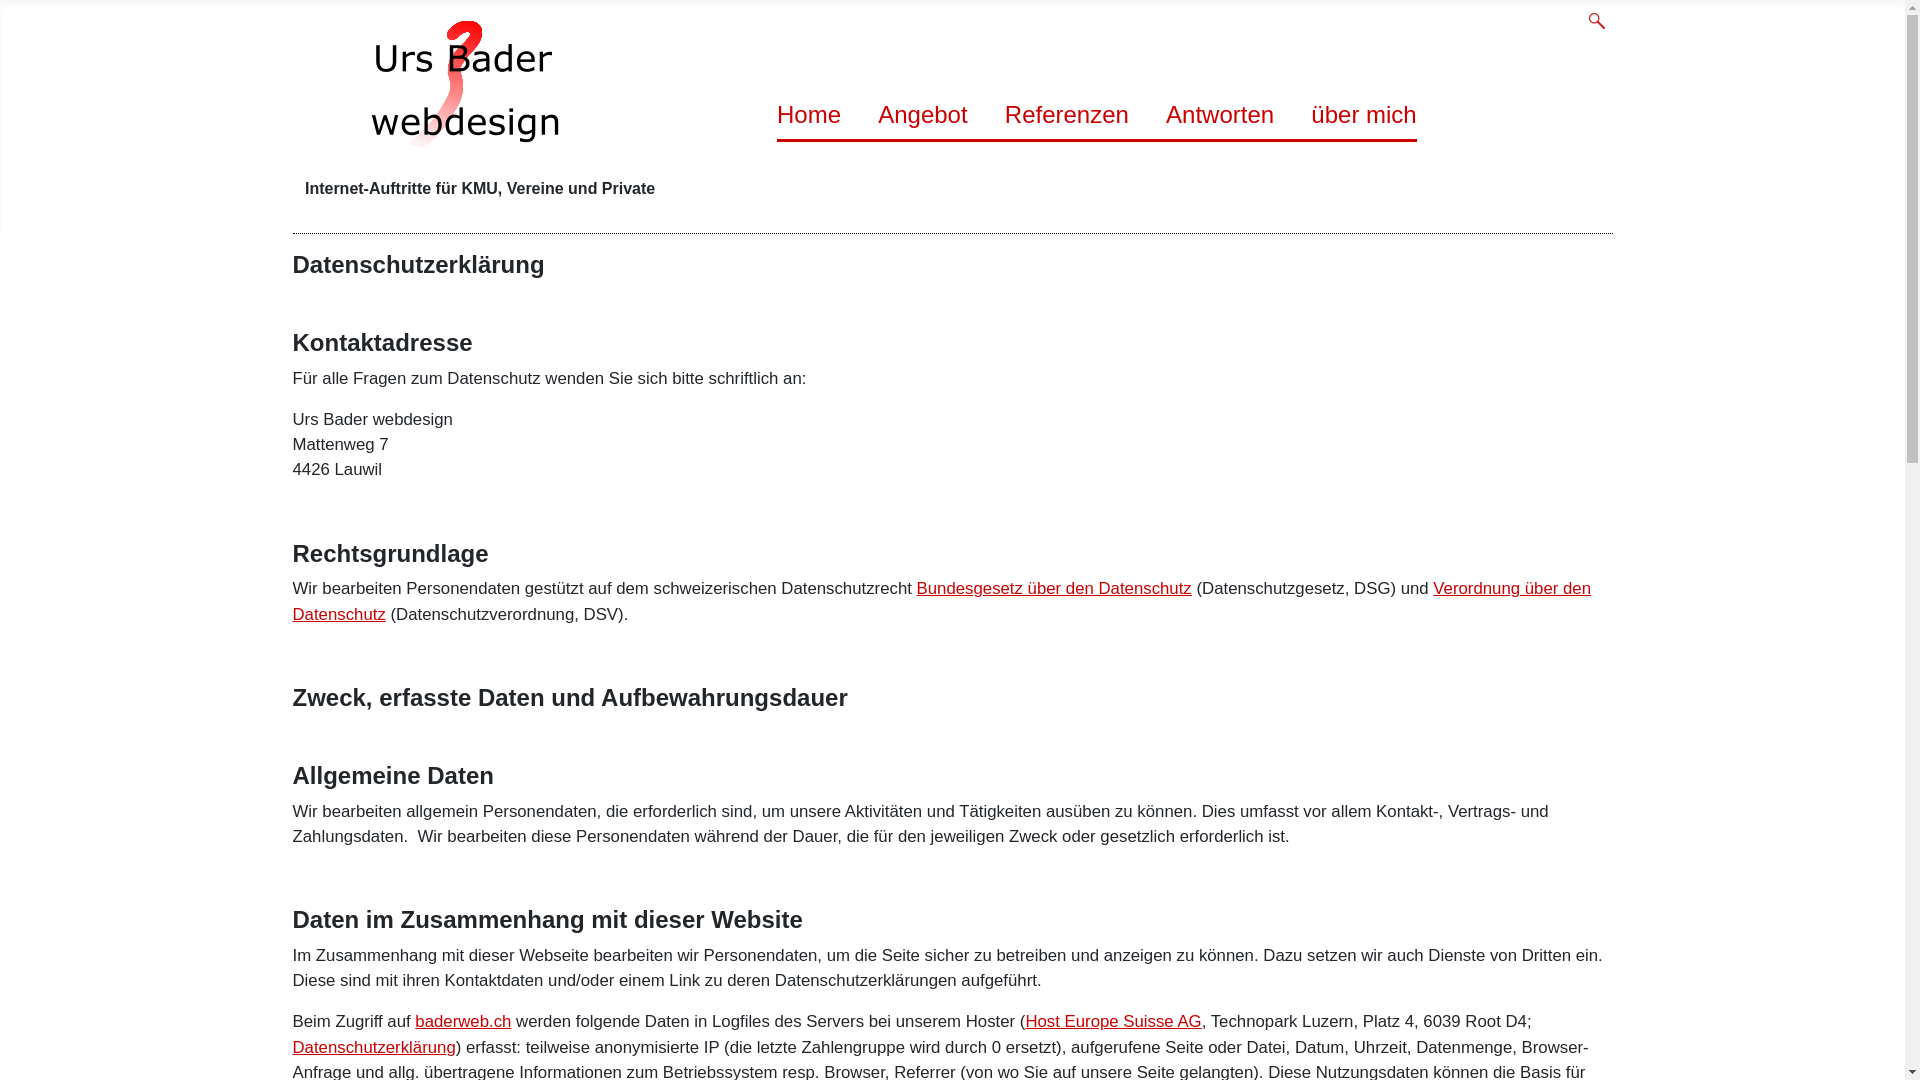 The height and width of the screenshot is (1080, 1920). I want to click on Angebot, so click(922, 114).